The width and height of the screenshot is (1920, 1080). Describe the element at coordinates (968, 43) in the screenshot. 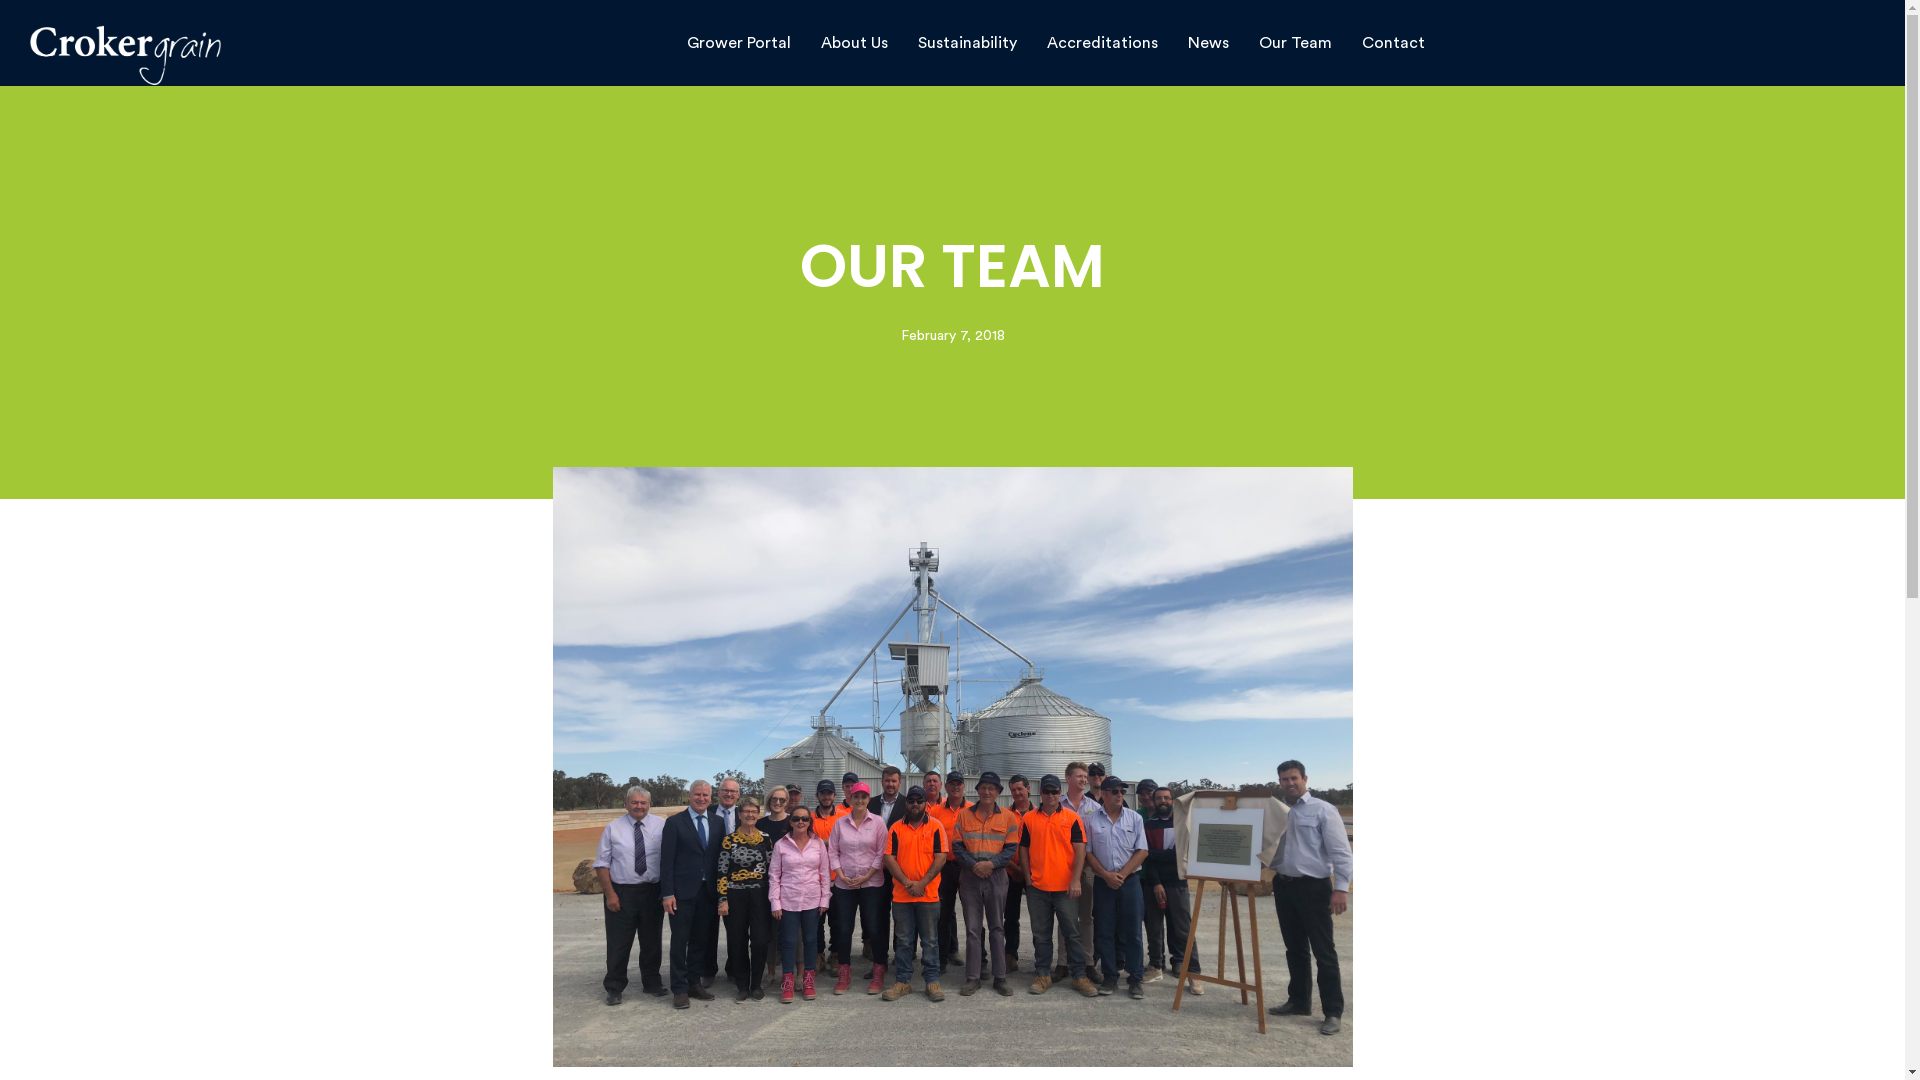

I see `Sustainability` at that location.